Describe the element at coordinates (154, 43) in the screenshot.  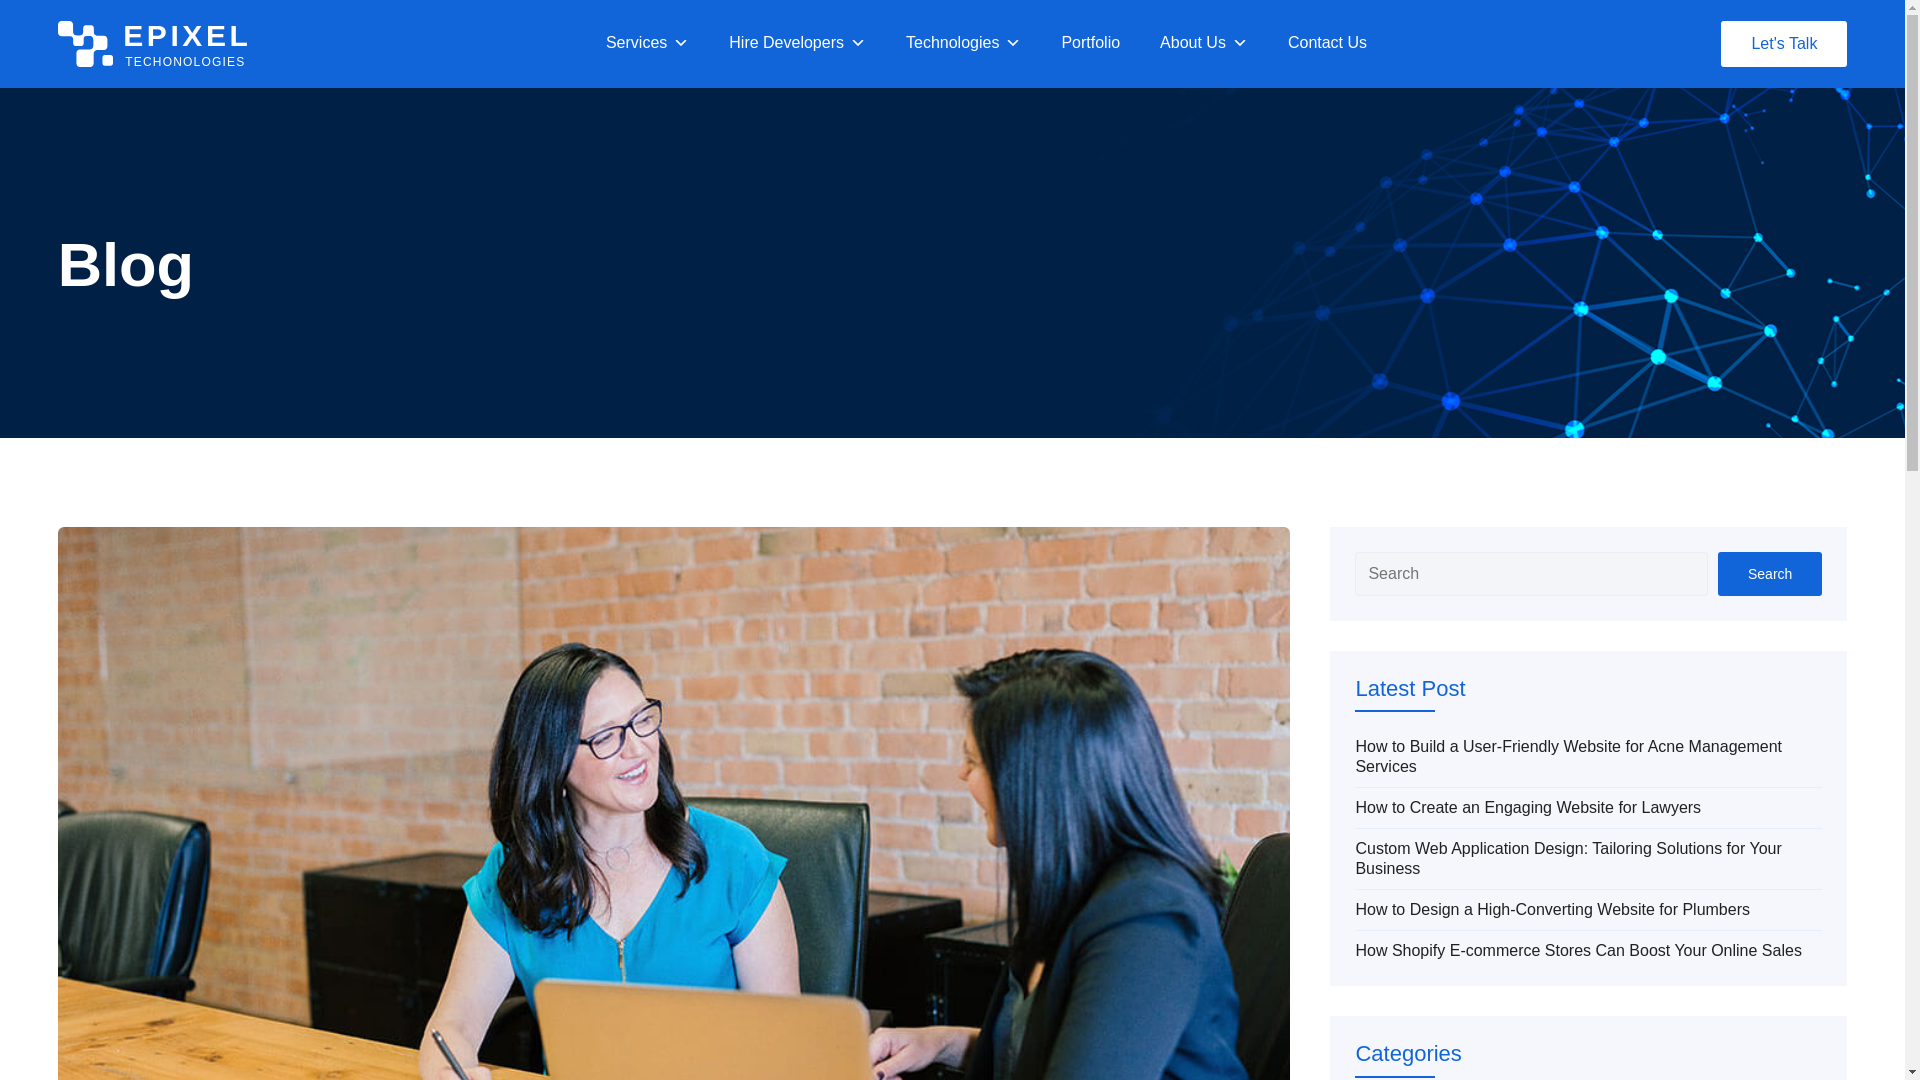
I see `Services` at that location.